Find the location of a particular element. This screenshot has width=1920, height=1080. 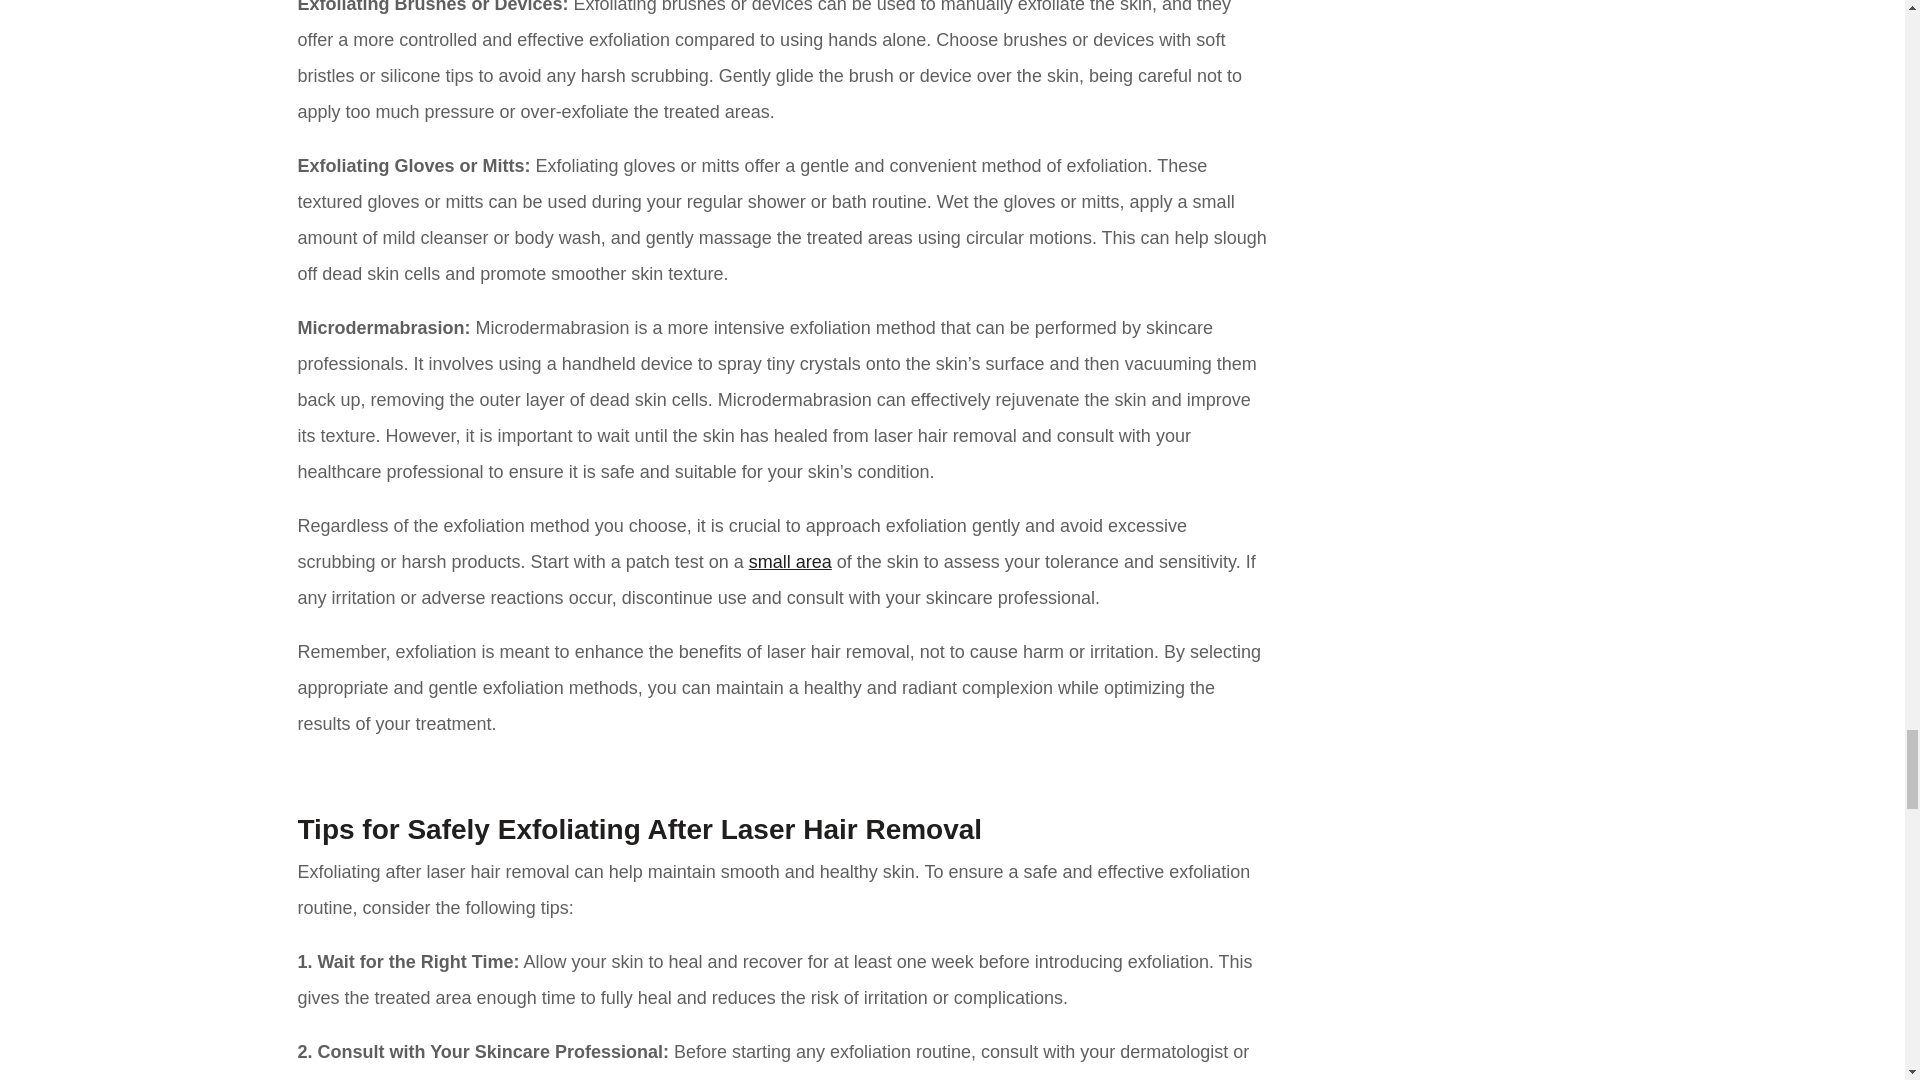

small area is located at coordinates (790, 562).